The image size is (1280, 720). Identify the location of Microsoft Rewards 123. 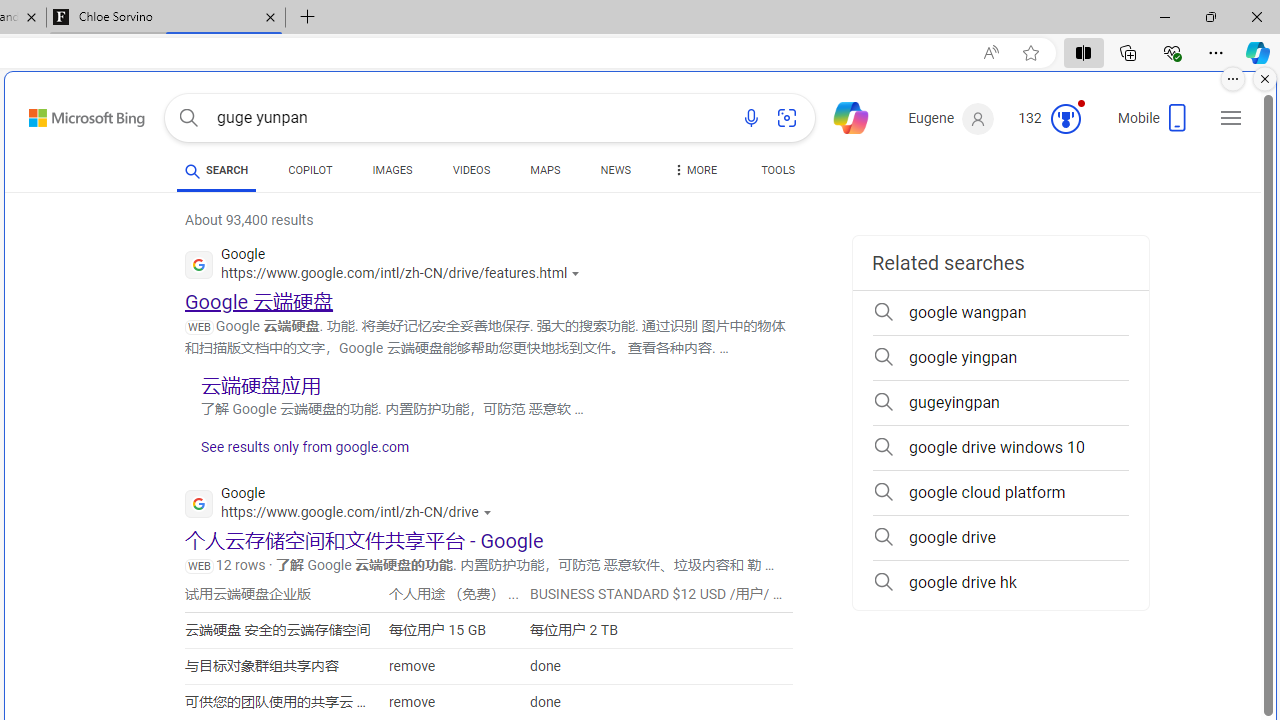
(1052, 119).